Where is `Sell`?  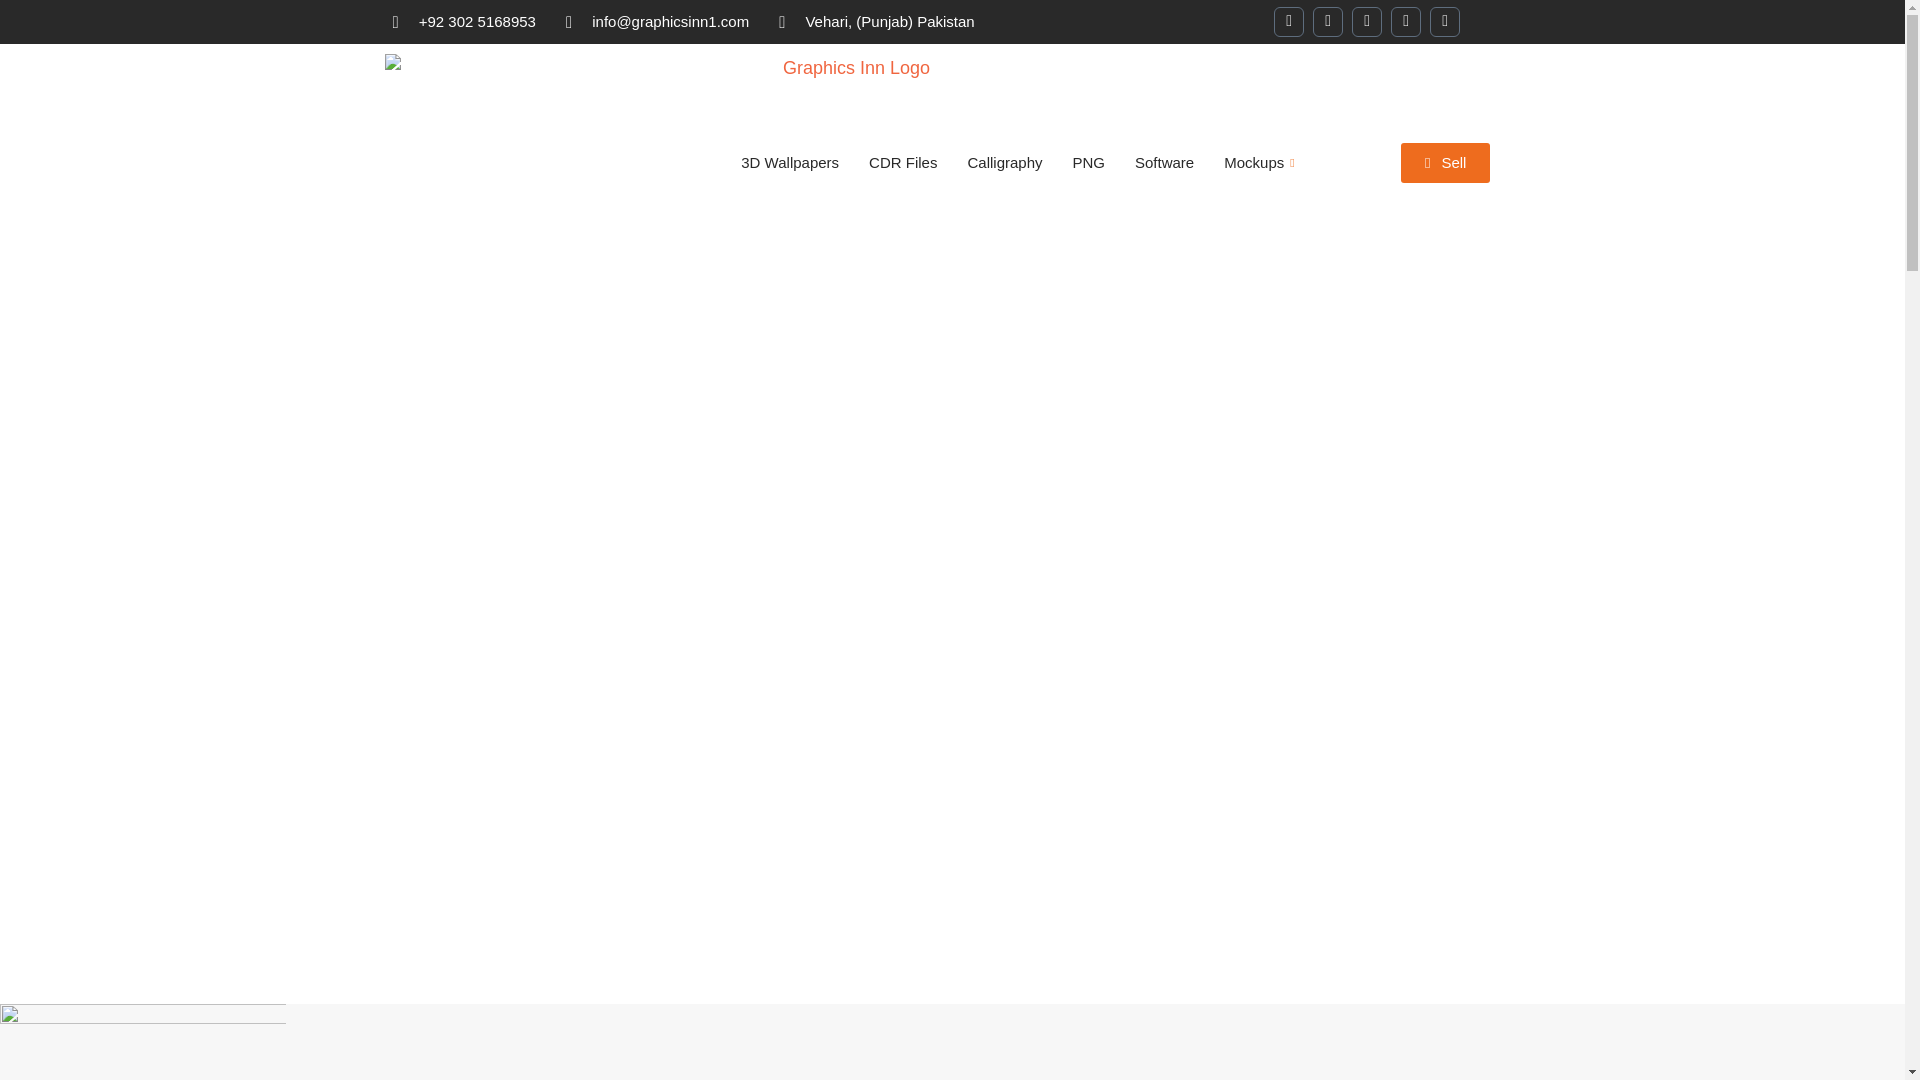 Sell is located at coordinates (1446, 162).